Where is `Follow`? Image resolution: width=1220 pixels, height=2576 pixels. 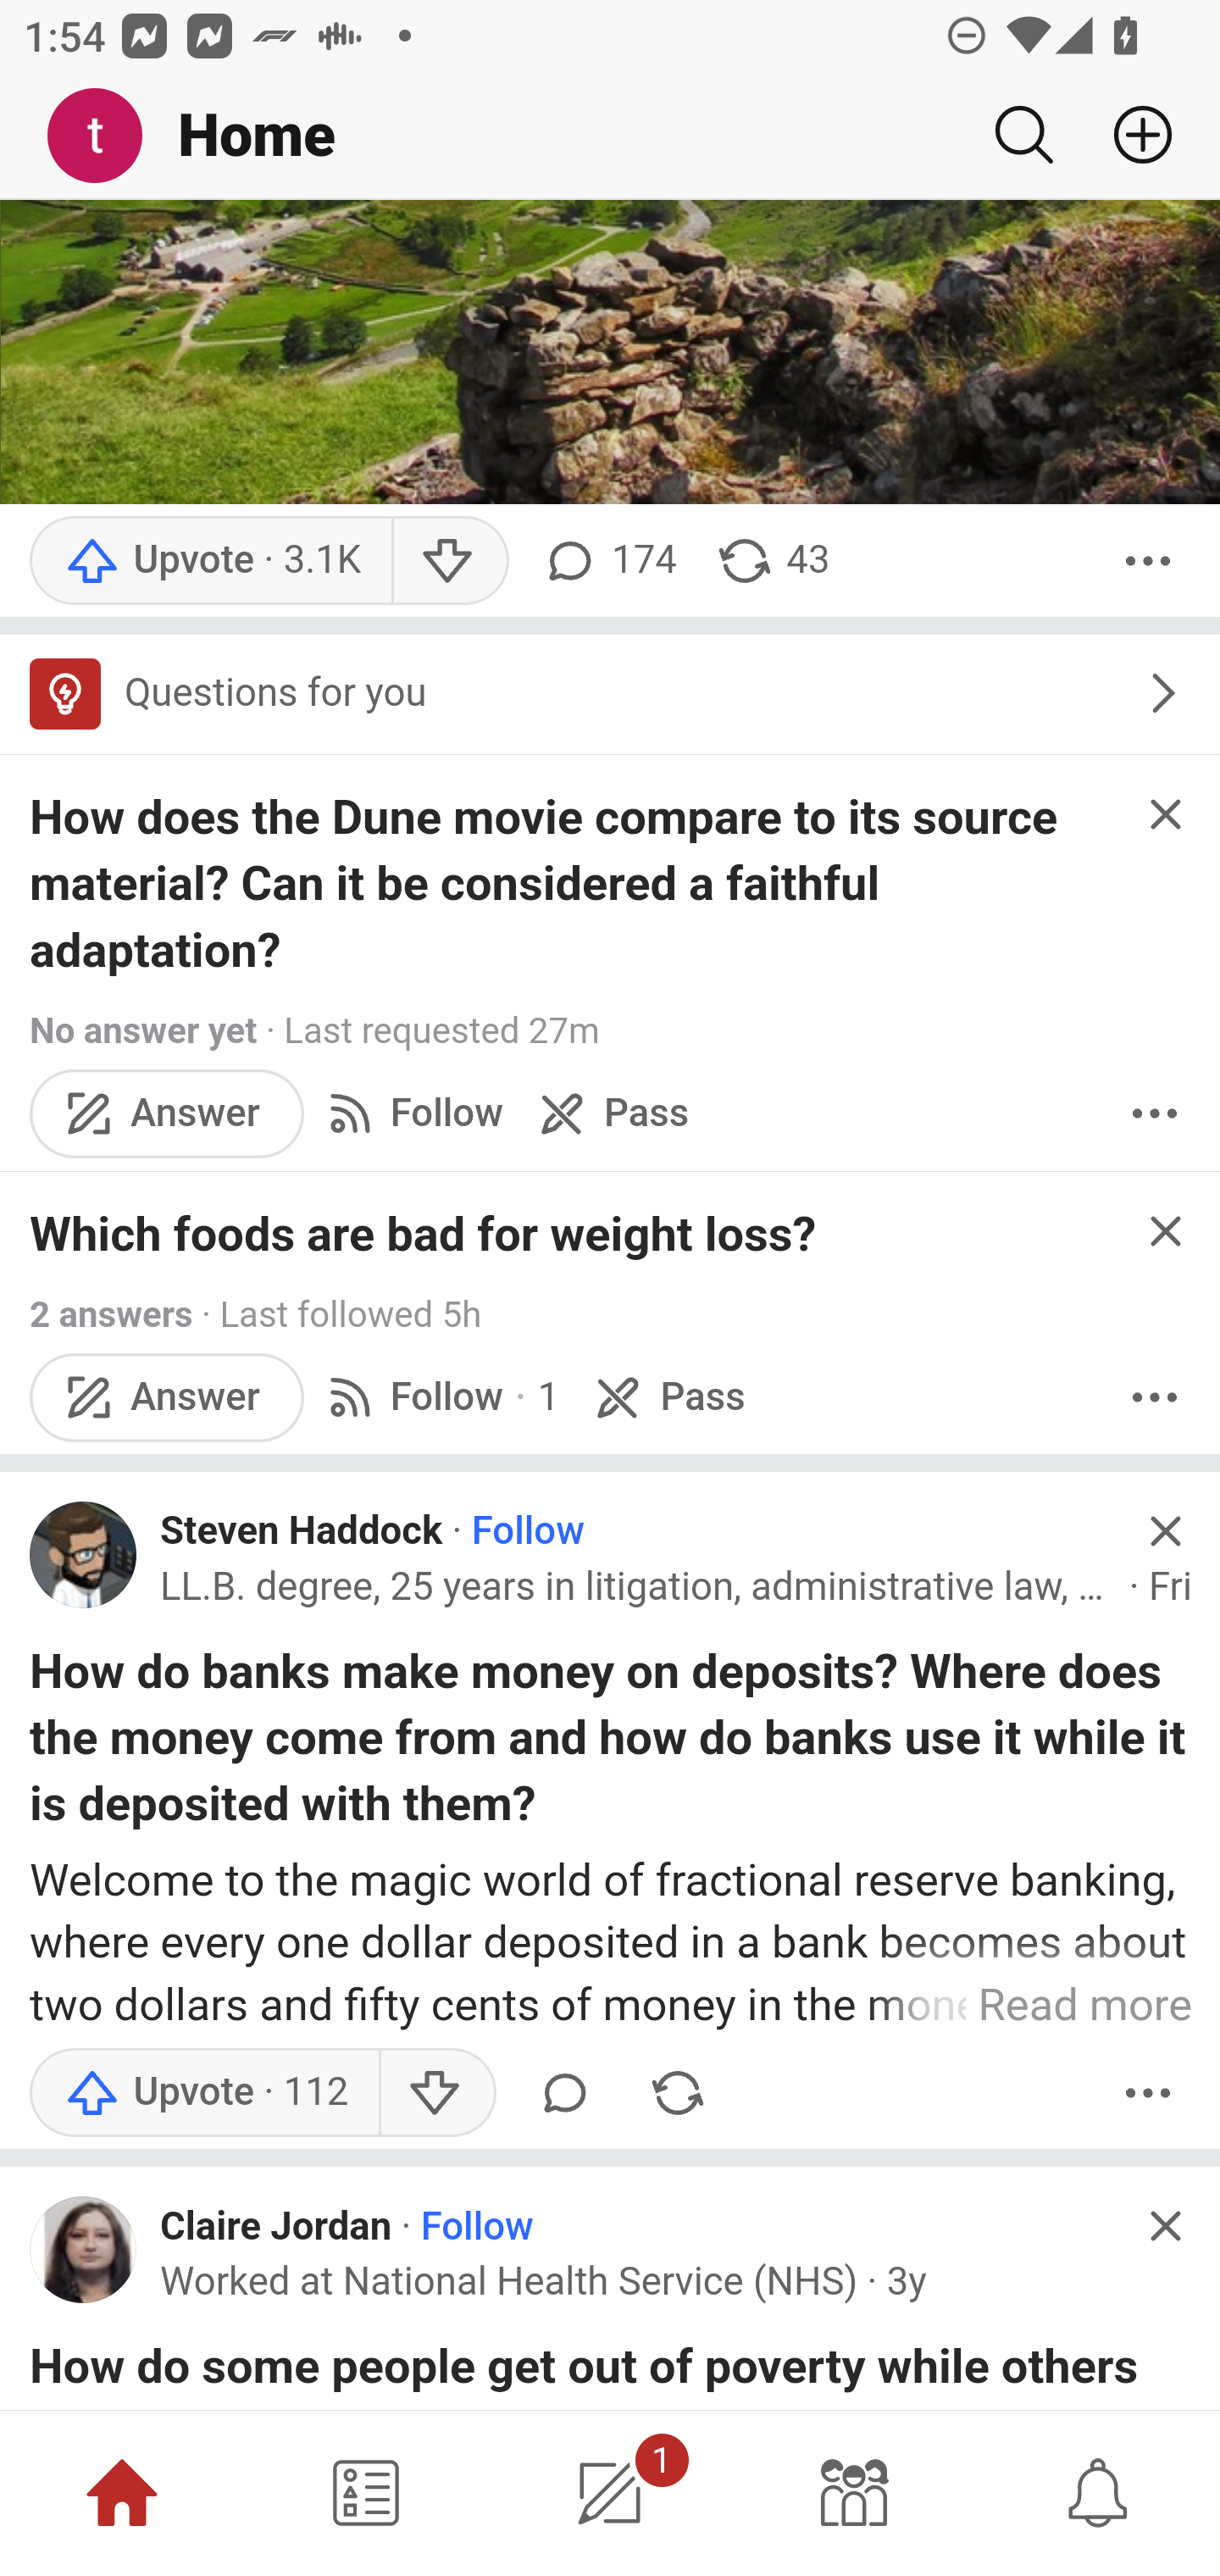
Follow is located at coordinates (410, 1115).